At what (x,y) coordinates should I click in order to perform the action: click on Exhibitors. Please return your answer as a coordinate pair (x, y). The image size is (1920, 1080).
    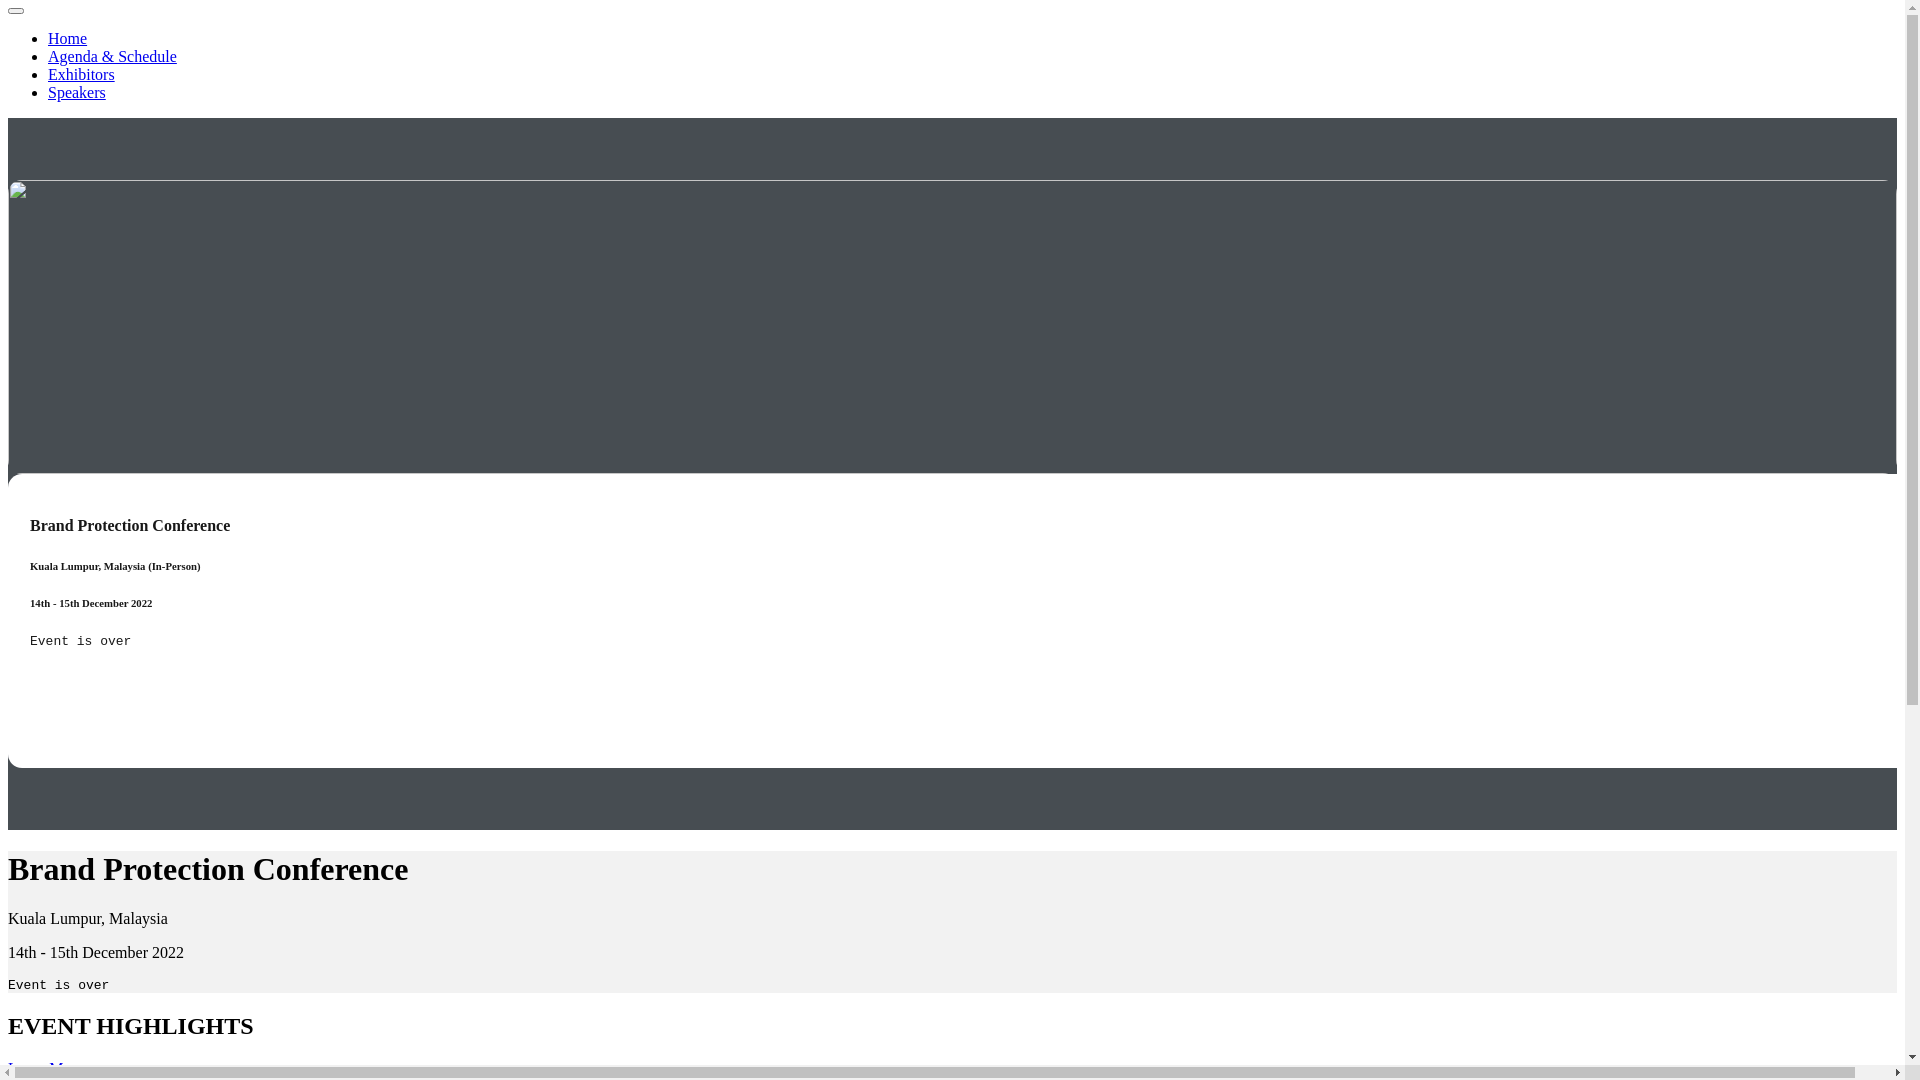
    Looking at the image, I should click on (82, 74).